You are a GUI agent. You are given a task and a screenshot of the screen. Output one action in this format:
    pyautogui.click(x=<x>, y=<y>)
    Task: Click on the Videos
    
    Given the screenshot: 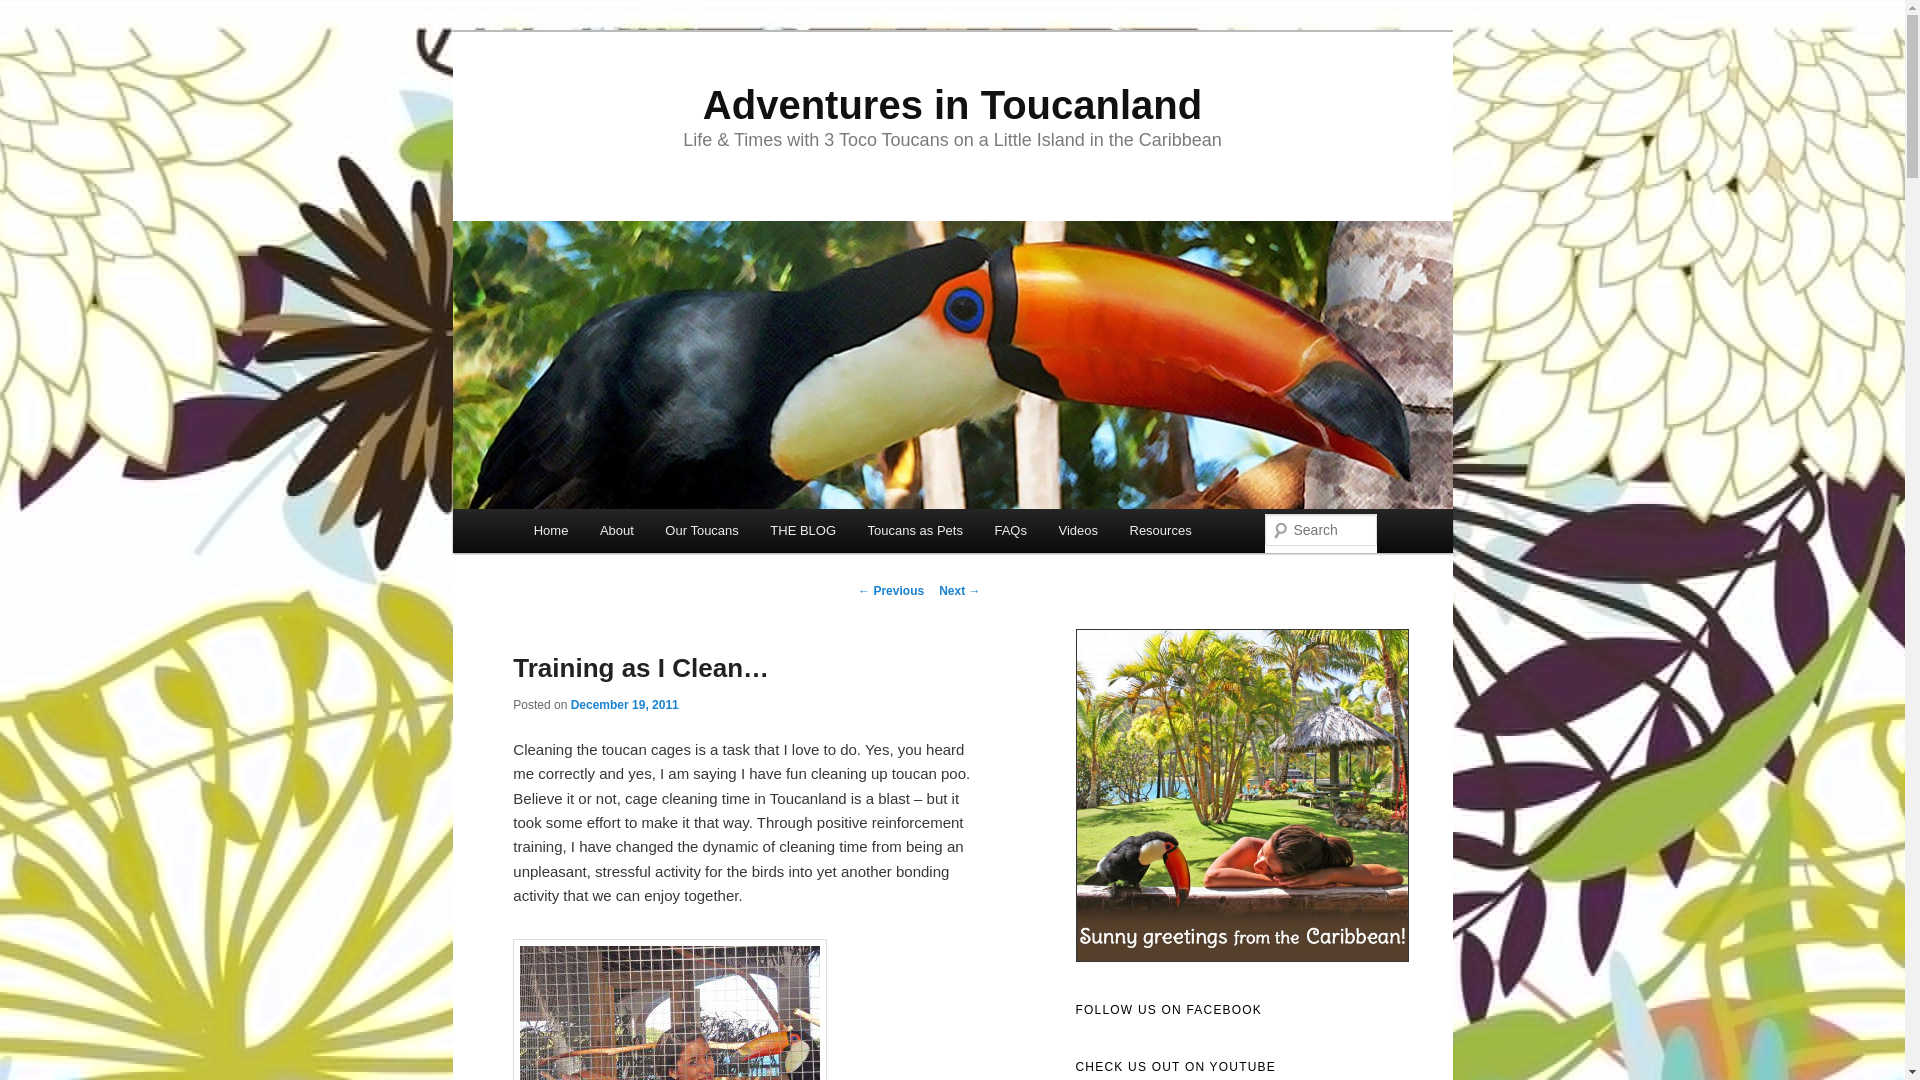 What is the action you would take?
    pyautogui.click(x=1078, y=530)
    